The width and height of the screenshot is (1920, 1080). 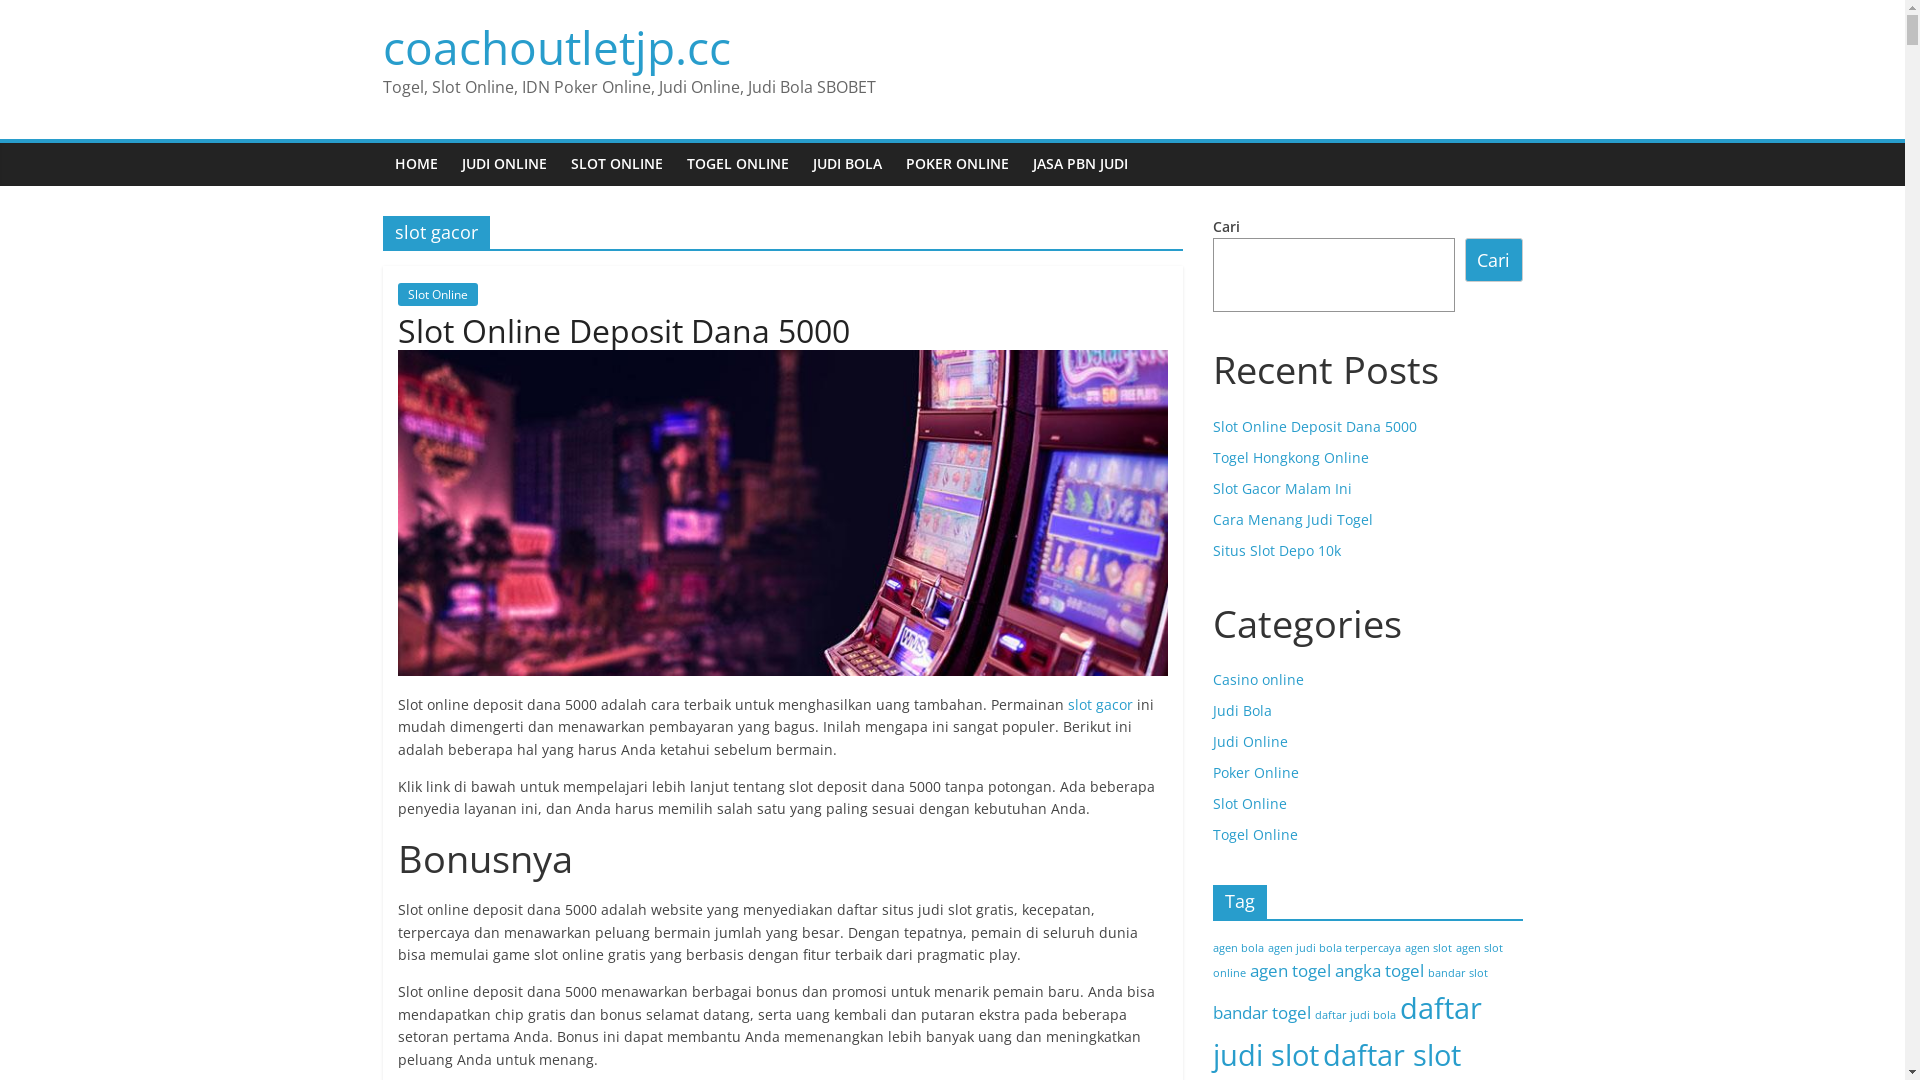 I want to click on agen togel, so click(x=1290, y=970).